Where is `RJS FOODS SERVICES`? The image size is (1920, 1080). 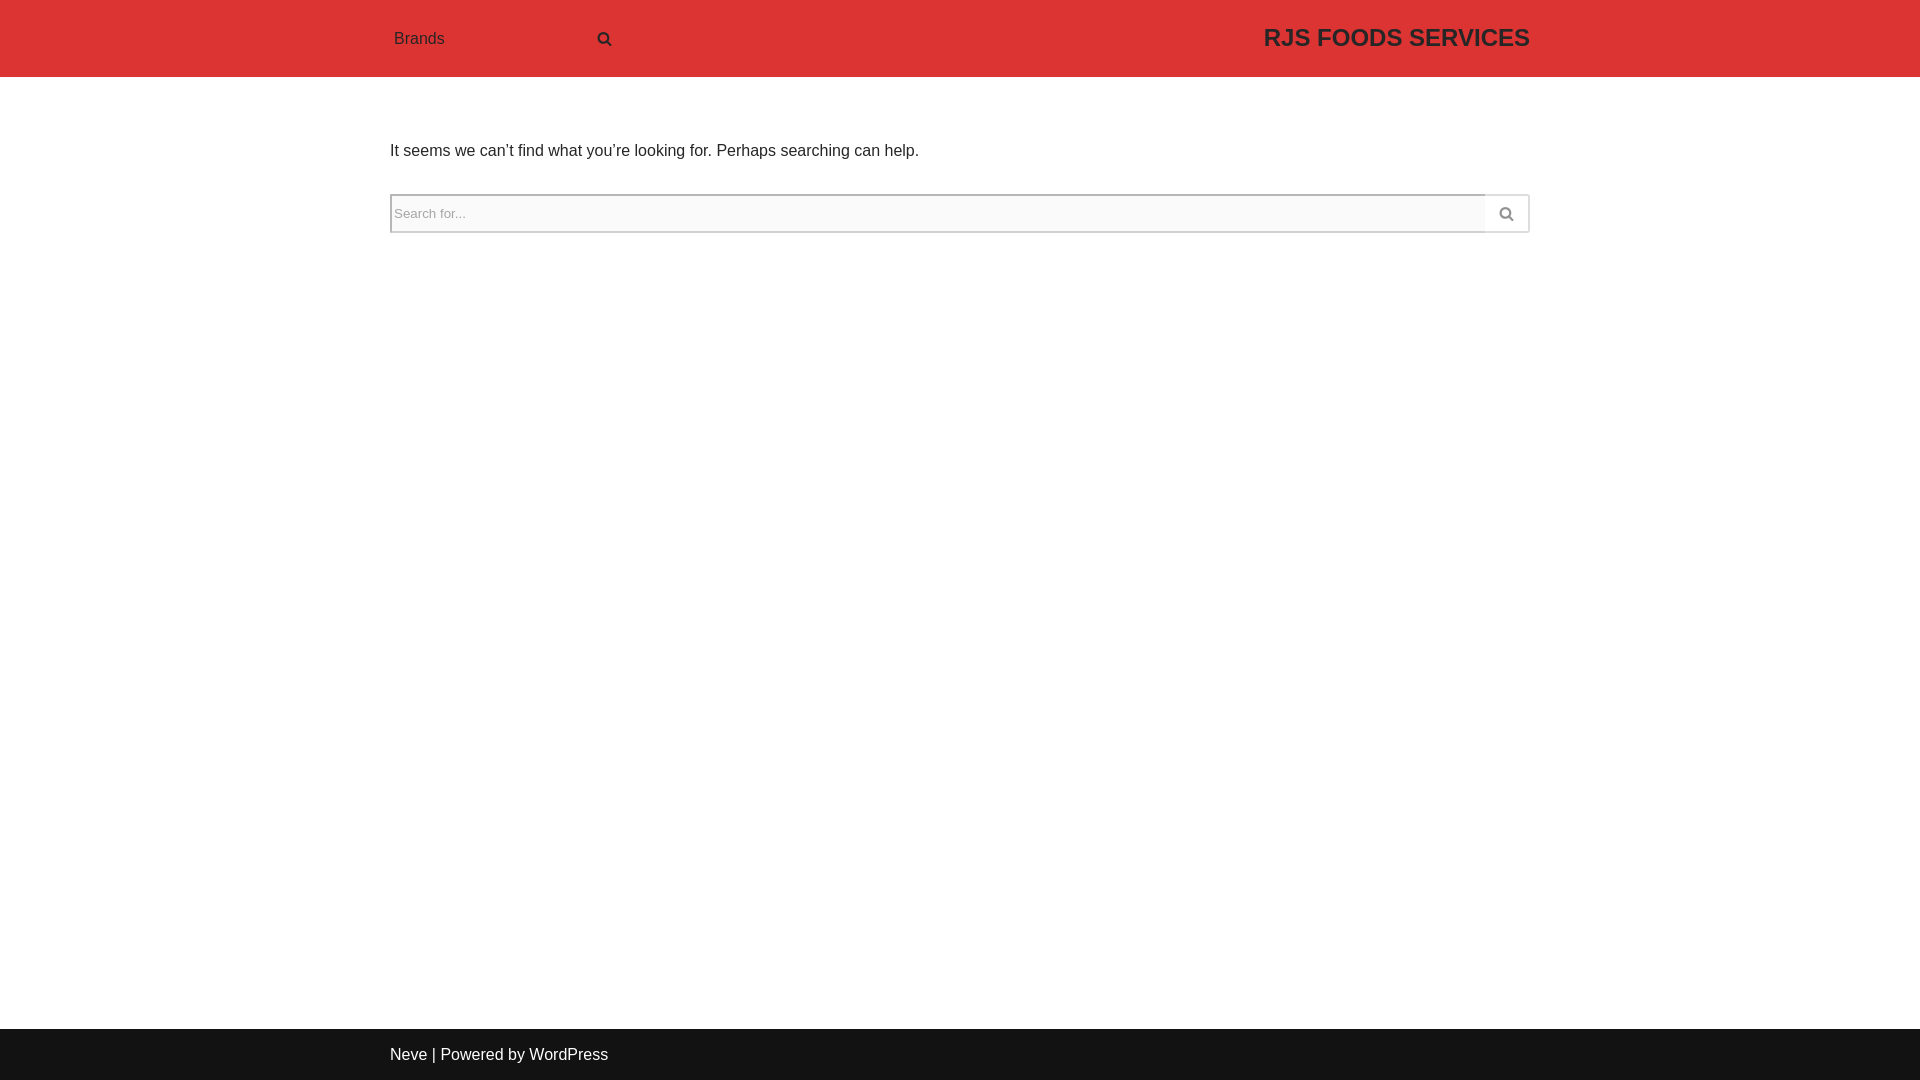 RJS FOODS SERVICES is located at coordinates (1396, 38).